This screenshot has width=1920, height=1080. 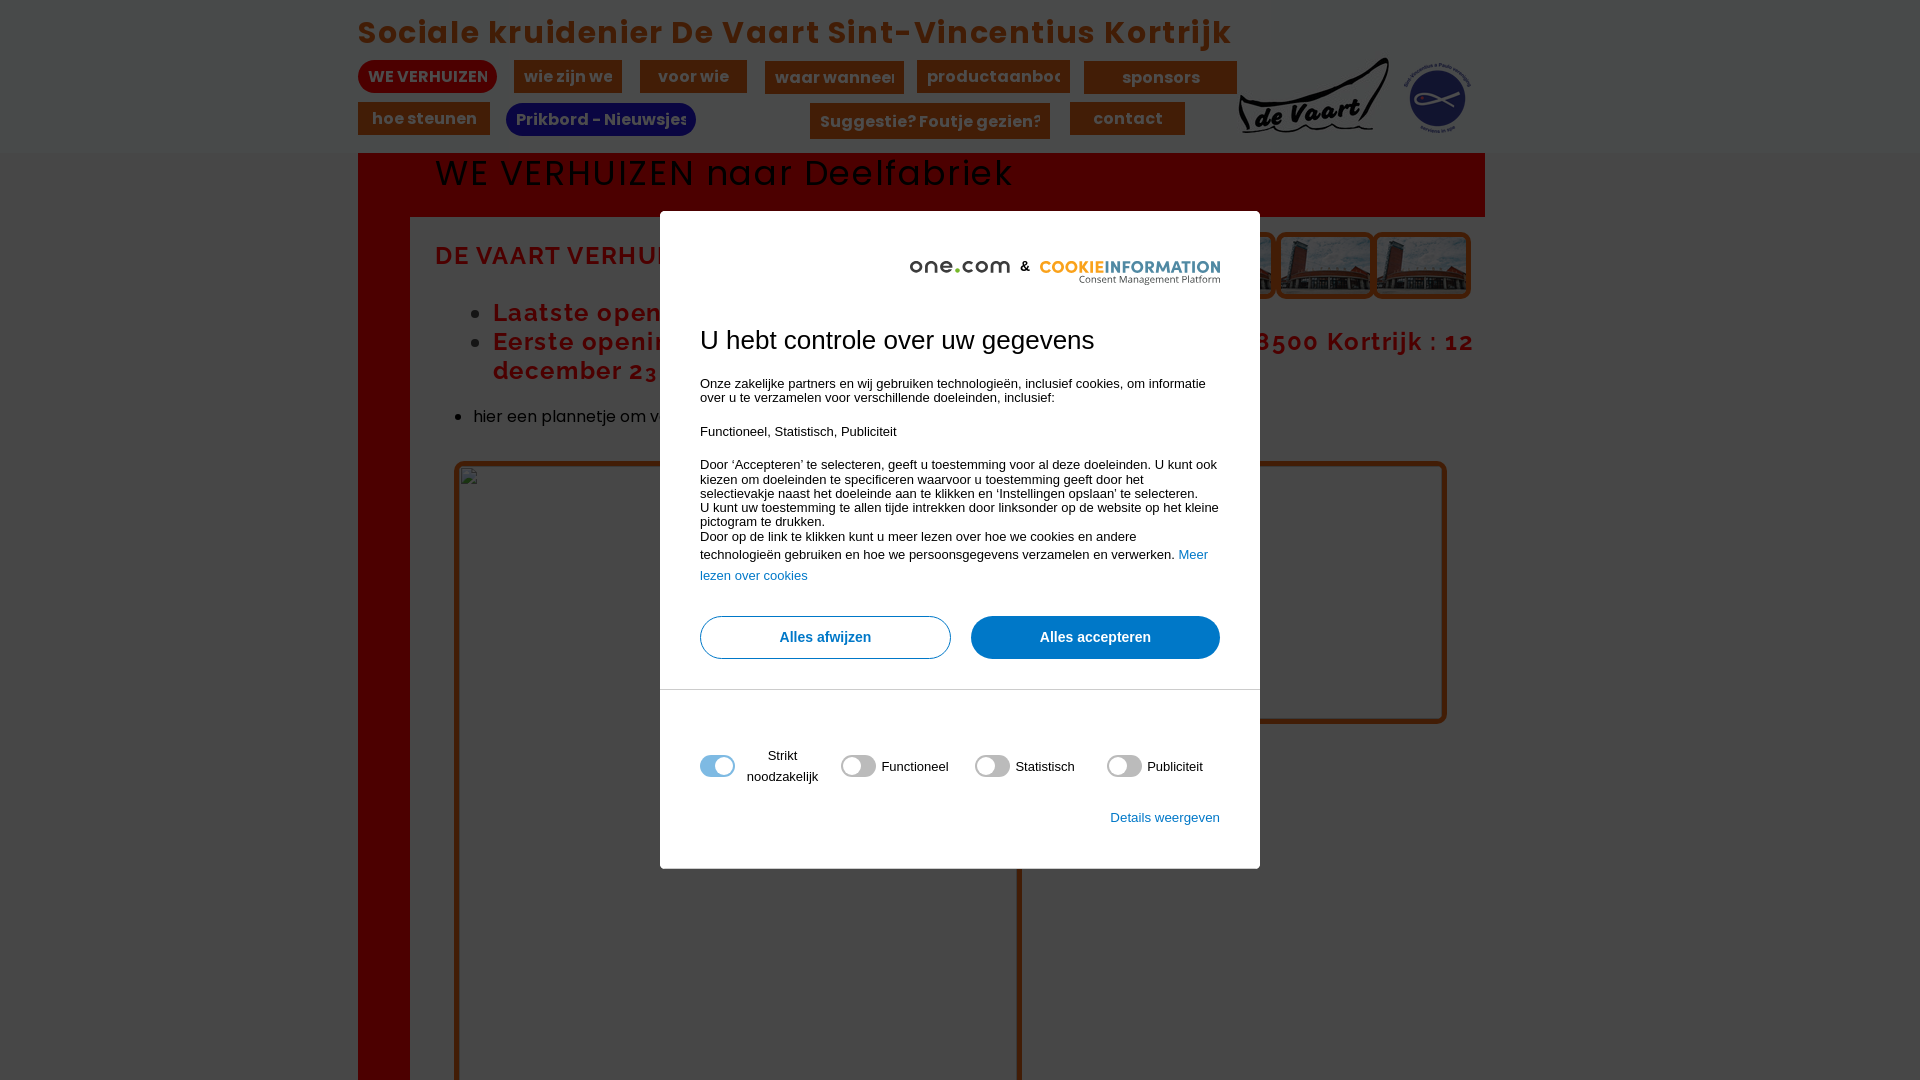 What do you see at coordinates (994, 76) in the screenshot?
I see `productaanbod` at bounding box center [994, 76].